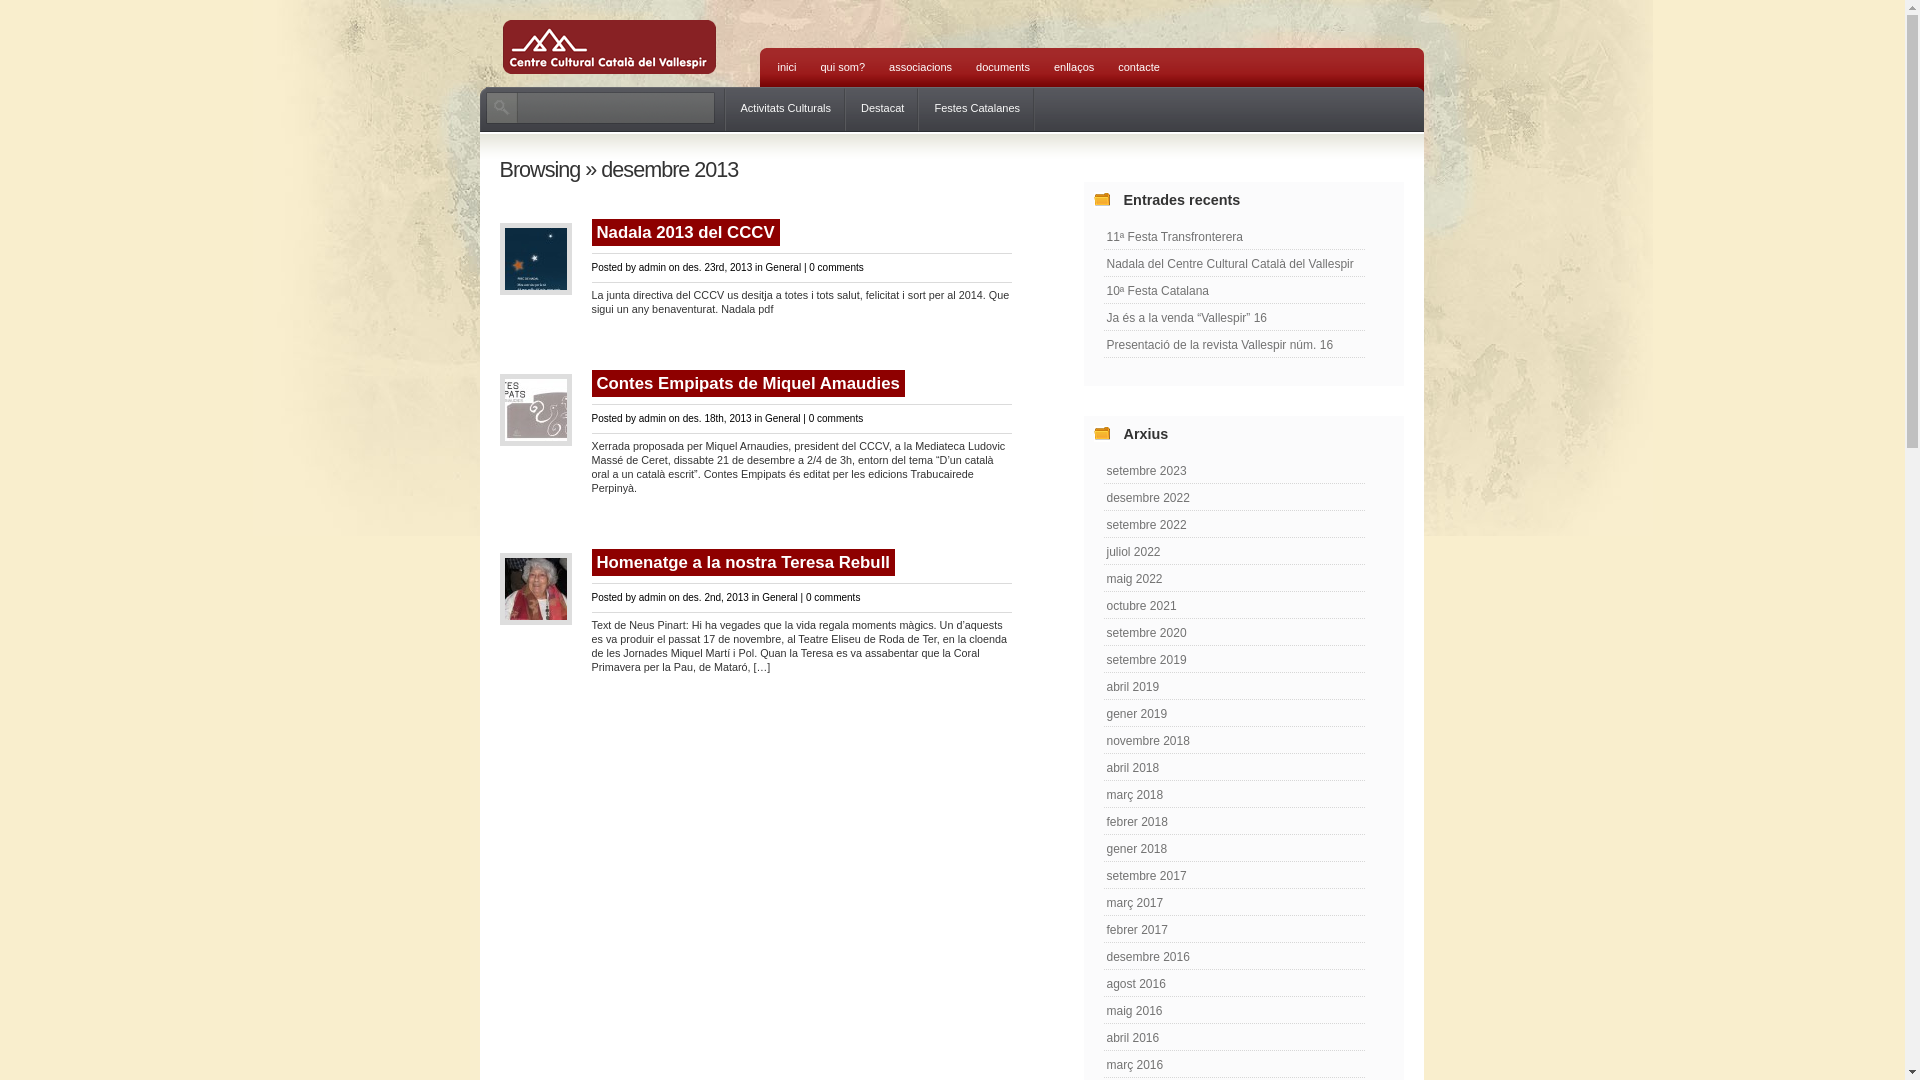 Image resolution: width=1920 pixels, height=1080 pixels. Describe the element at coordinates (1234, 876) in the screenshot. I see `setembre 2017` at that location.